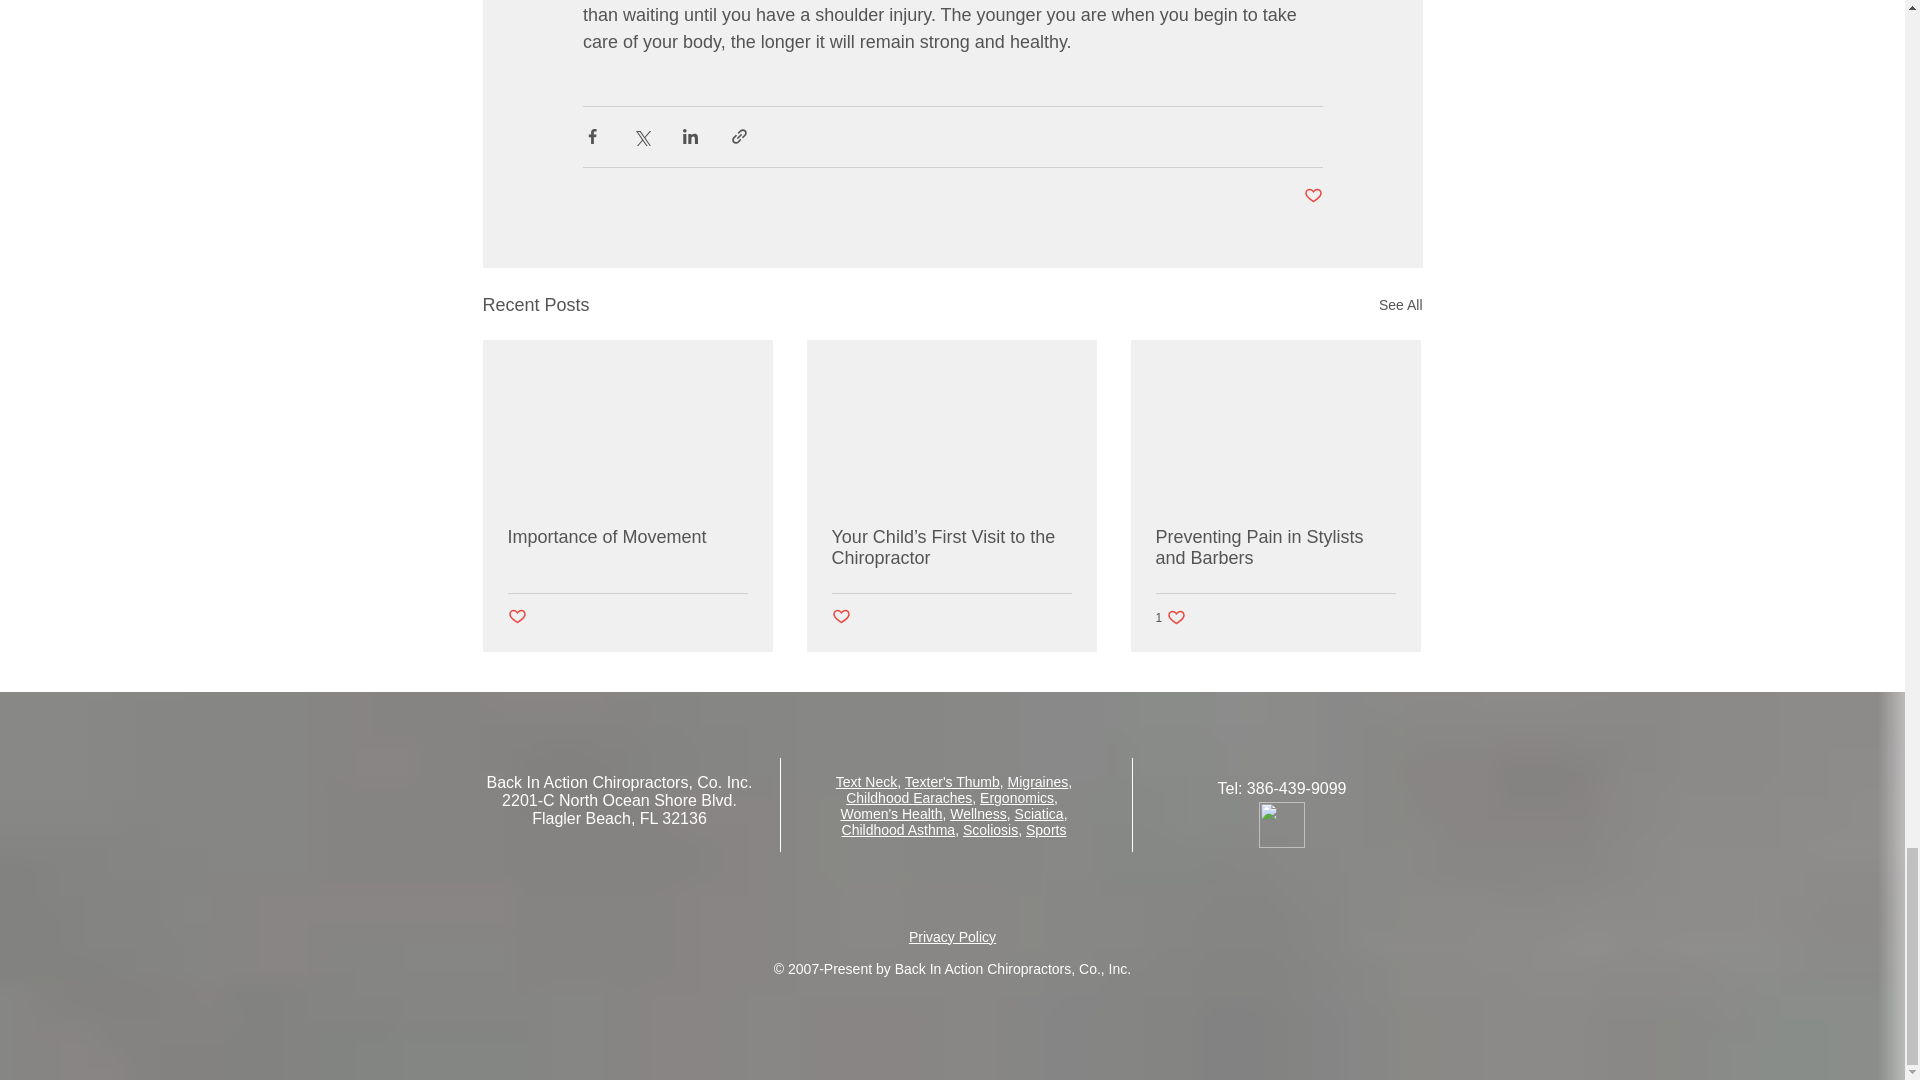  What do you see at coordinates (908, 797) in the screenshot?
I see `Childhood Earaches` at bounding box center [908, 797].